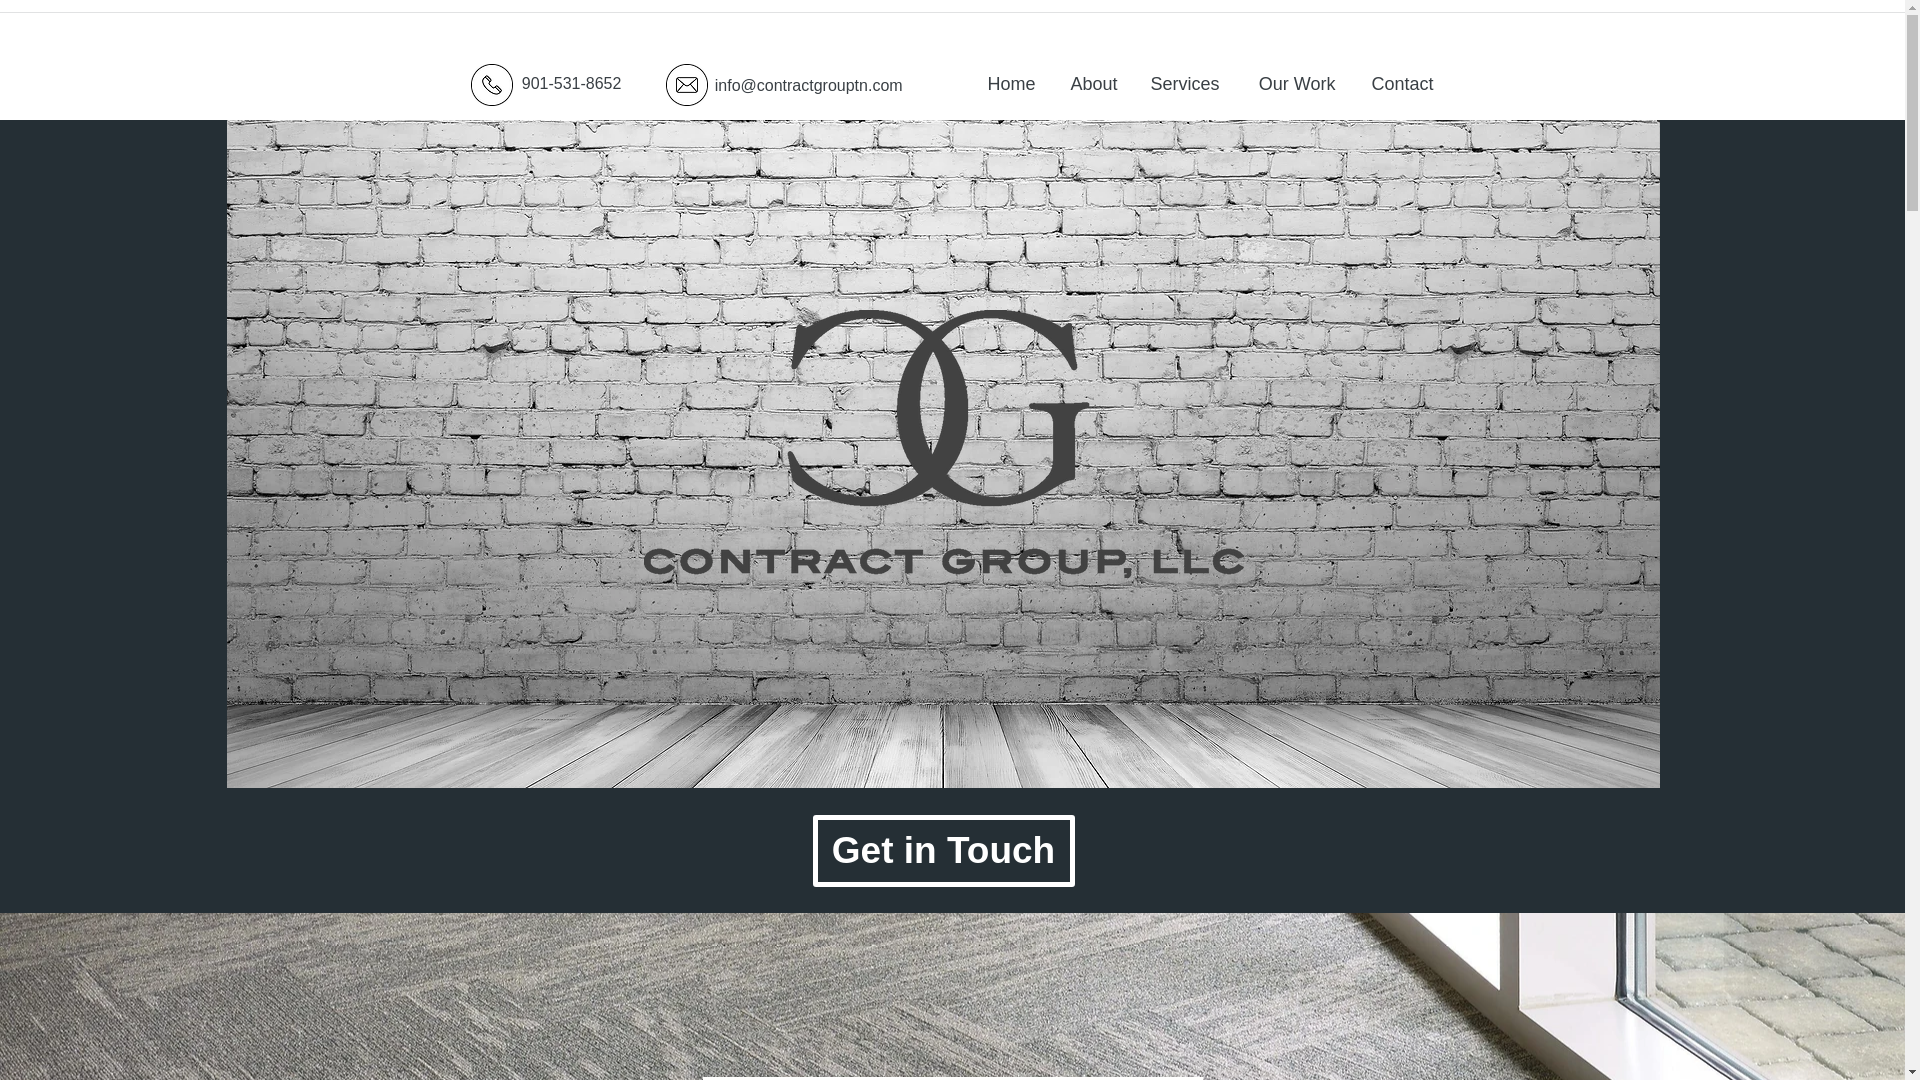  I want to click on Contact, so click(1398, 83).